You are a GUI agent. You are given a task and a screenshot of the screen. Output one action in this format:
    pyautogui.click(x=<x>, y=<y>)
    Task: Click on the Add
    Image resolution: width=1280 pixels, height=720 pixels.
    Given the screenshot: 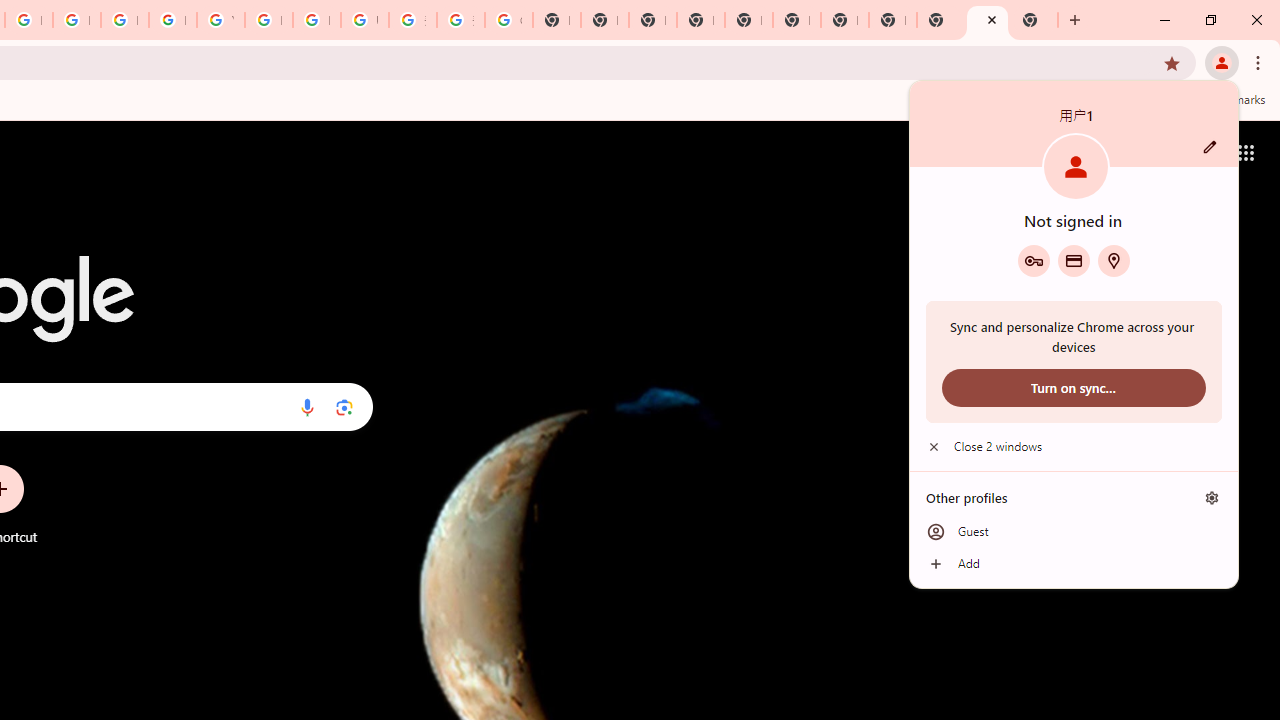 What is the action you would take?
    pyautogui.click(x=1074, y=564)
    